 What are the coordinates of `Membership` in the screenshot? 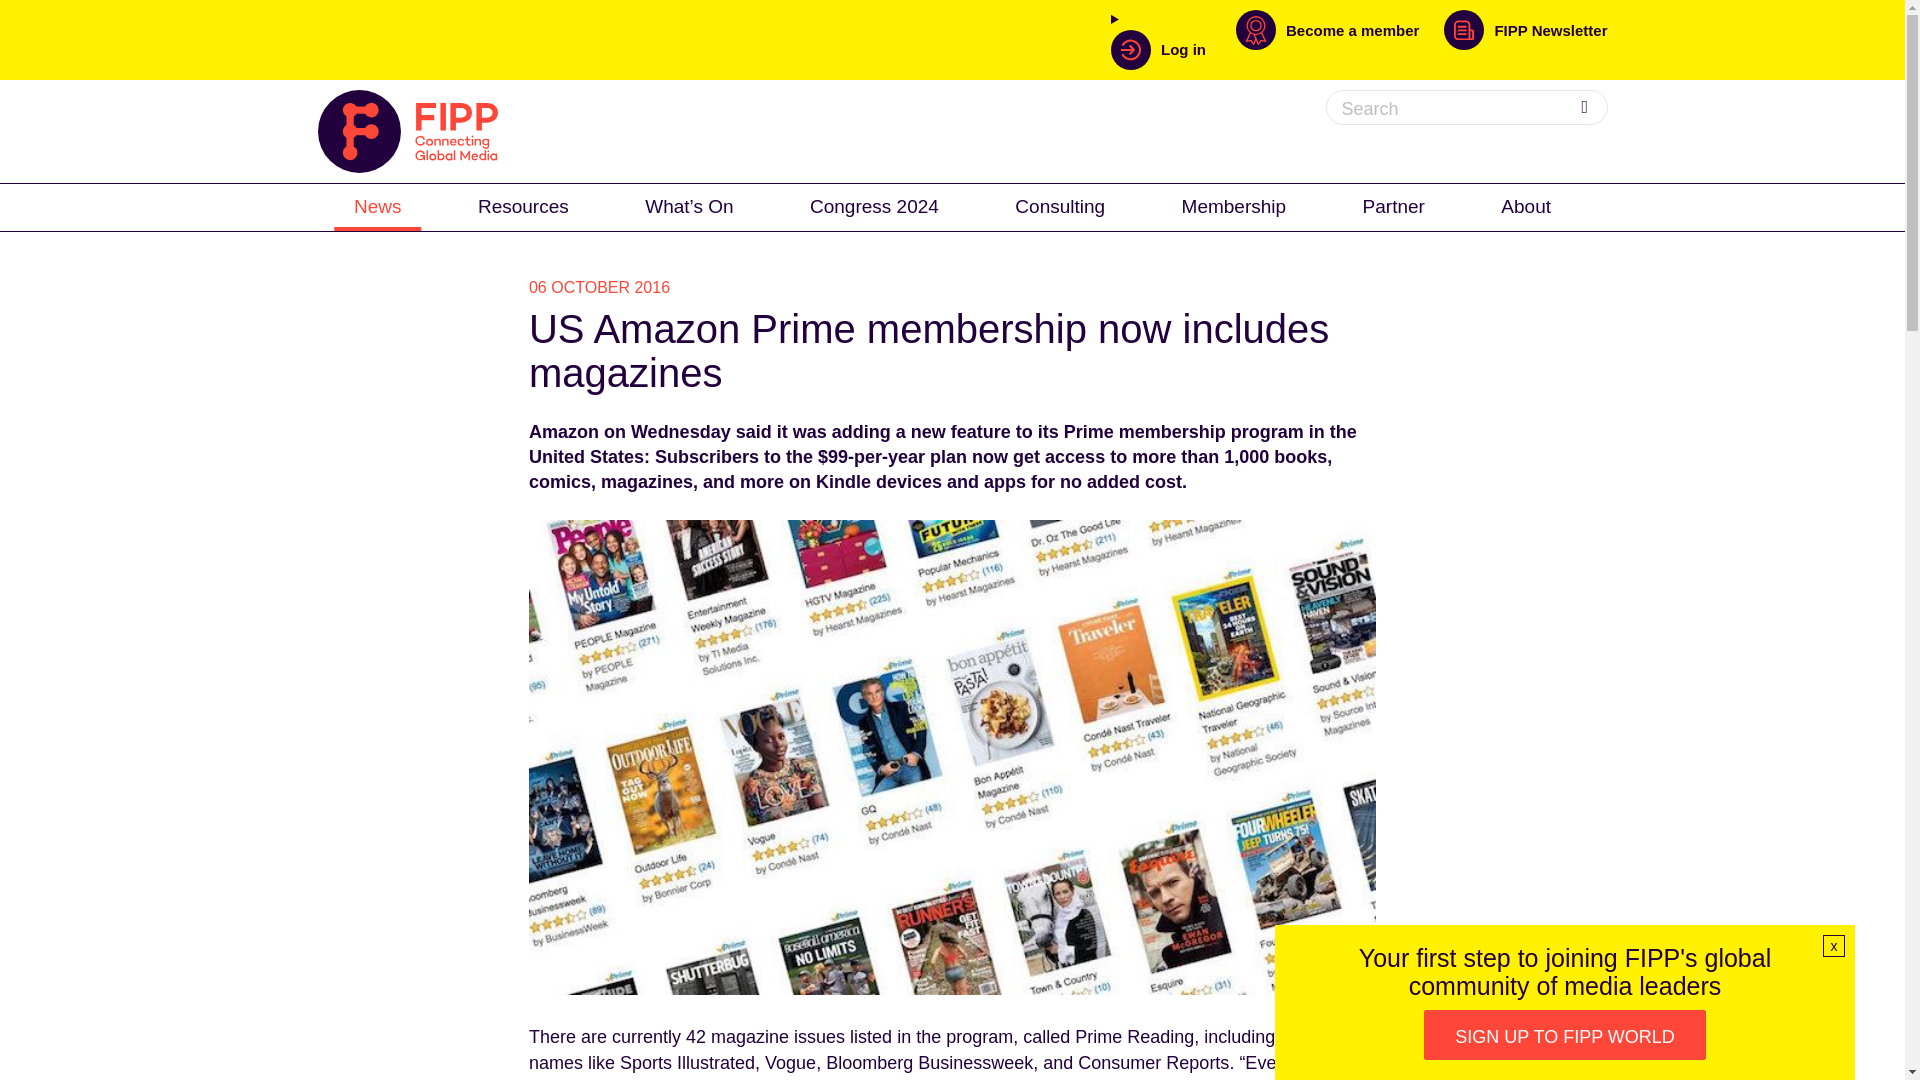 It's located at (1234, 205).